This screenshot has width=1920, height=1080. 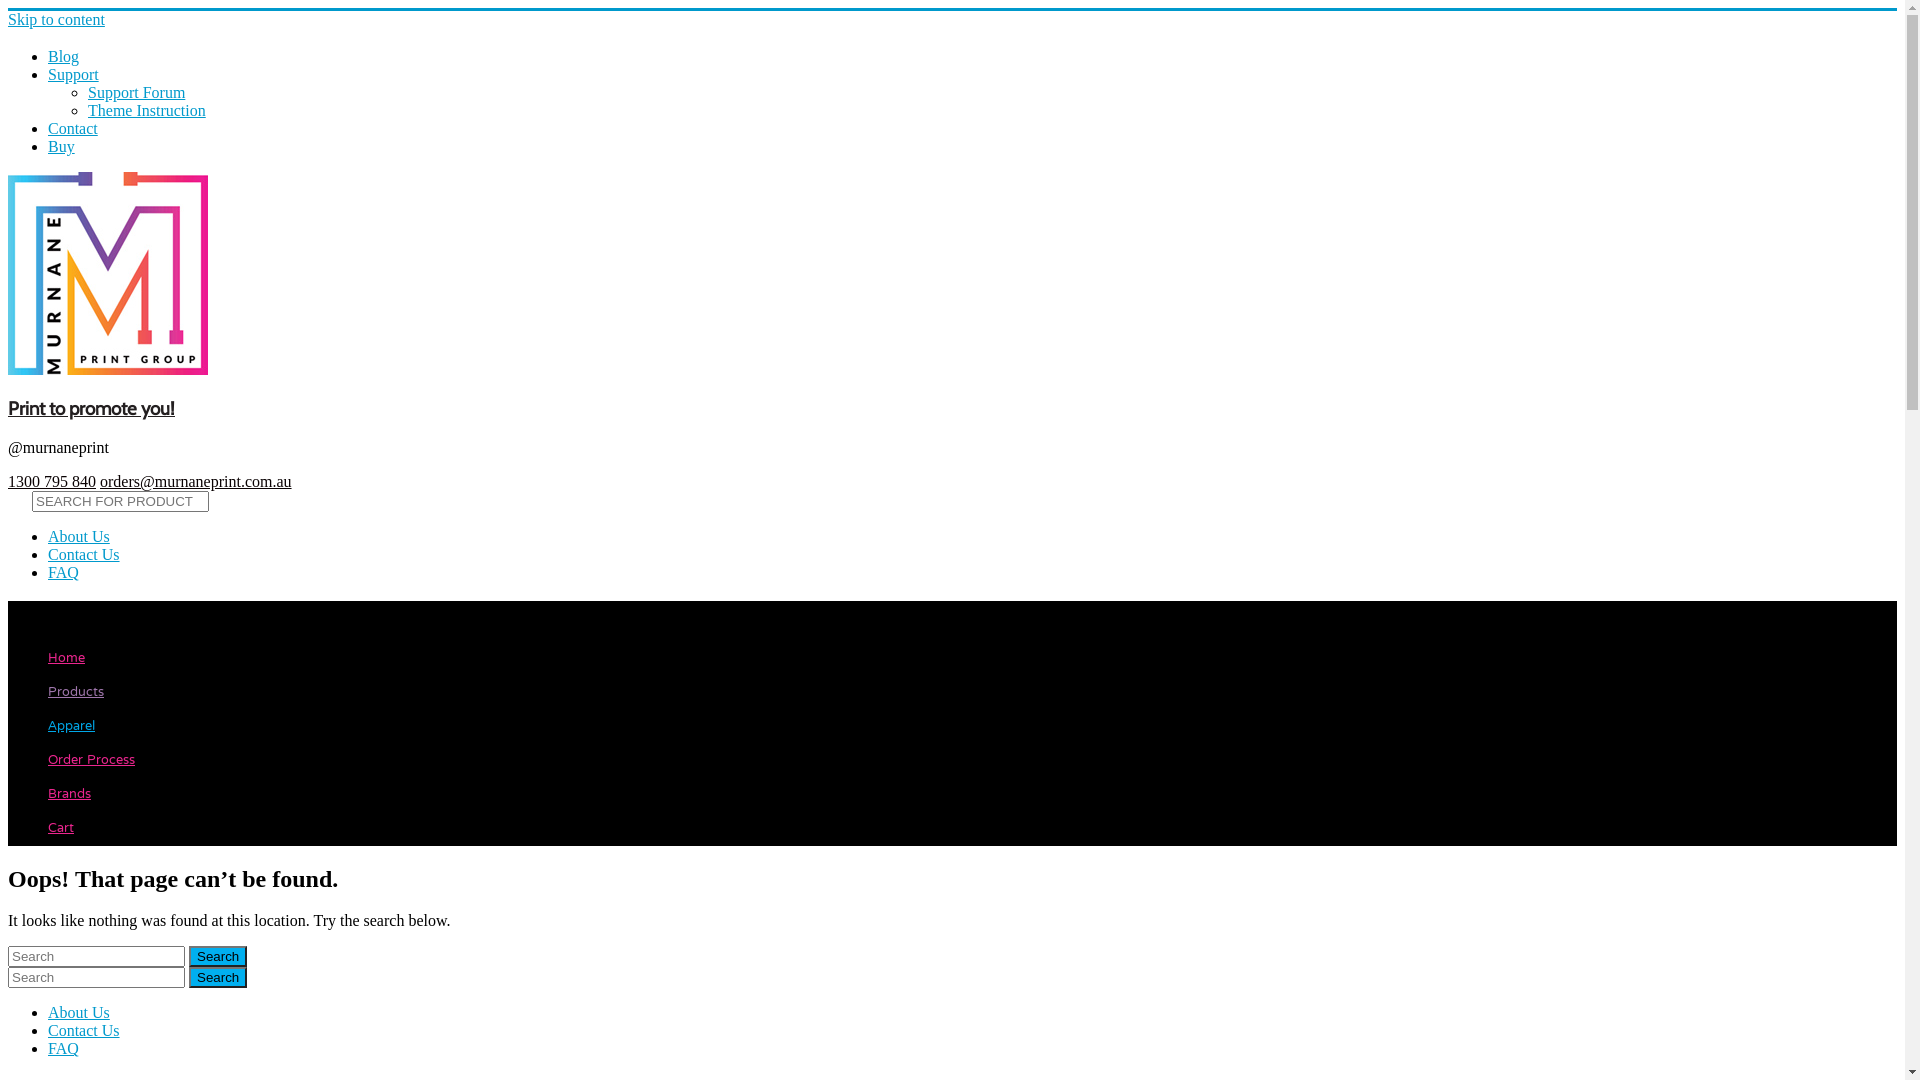 I want to click on orders@murnaneprint.com.au, so click(x=196, y=482).